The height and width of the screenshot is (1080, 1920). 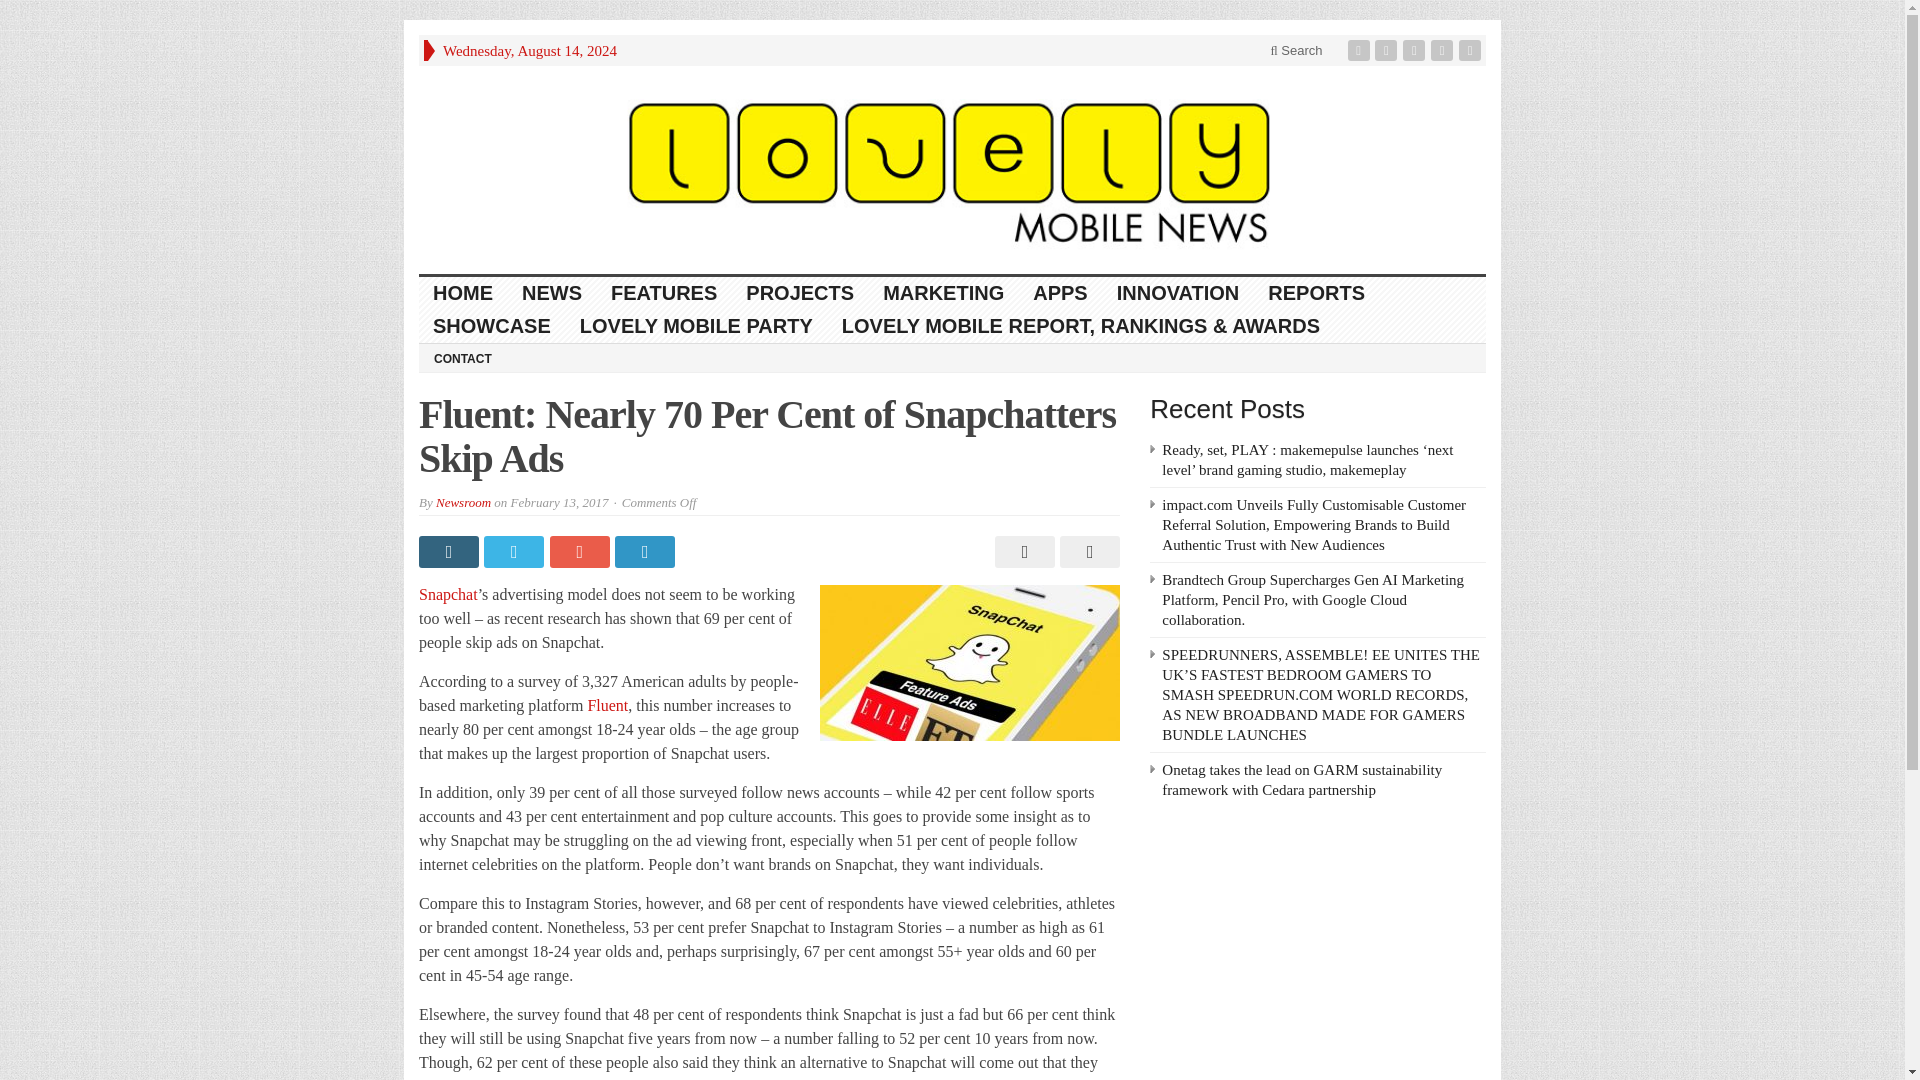 What do you see at coordinates (646, 552) in the screenshot?
I see `Share on LinkedIn` at bounding box center [646, 552].